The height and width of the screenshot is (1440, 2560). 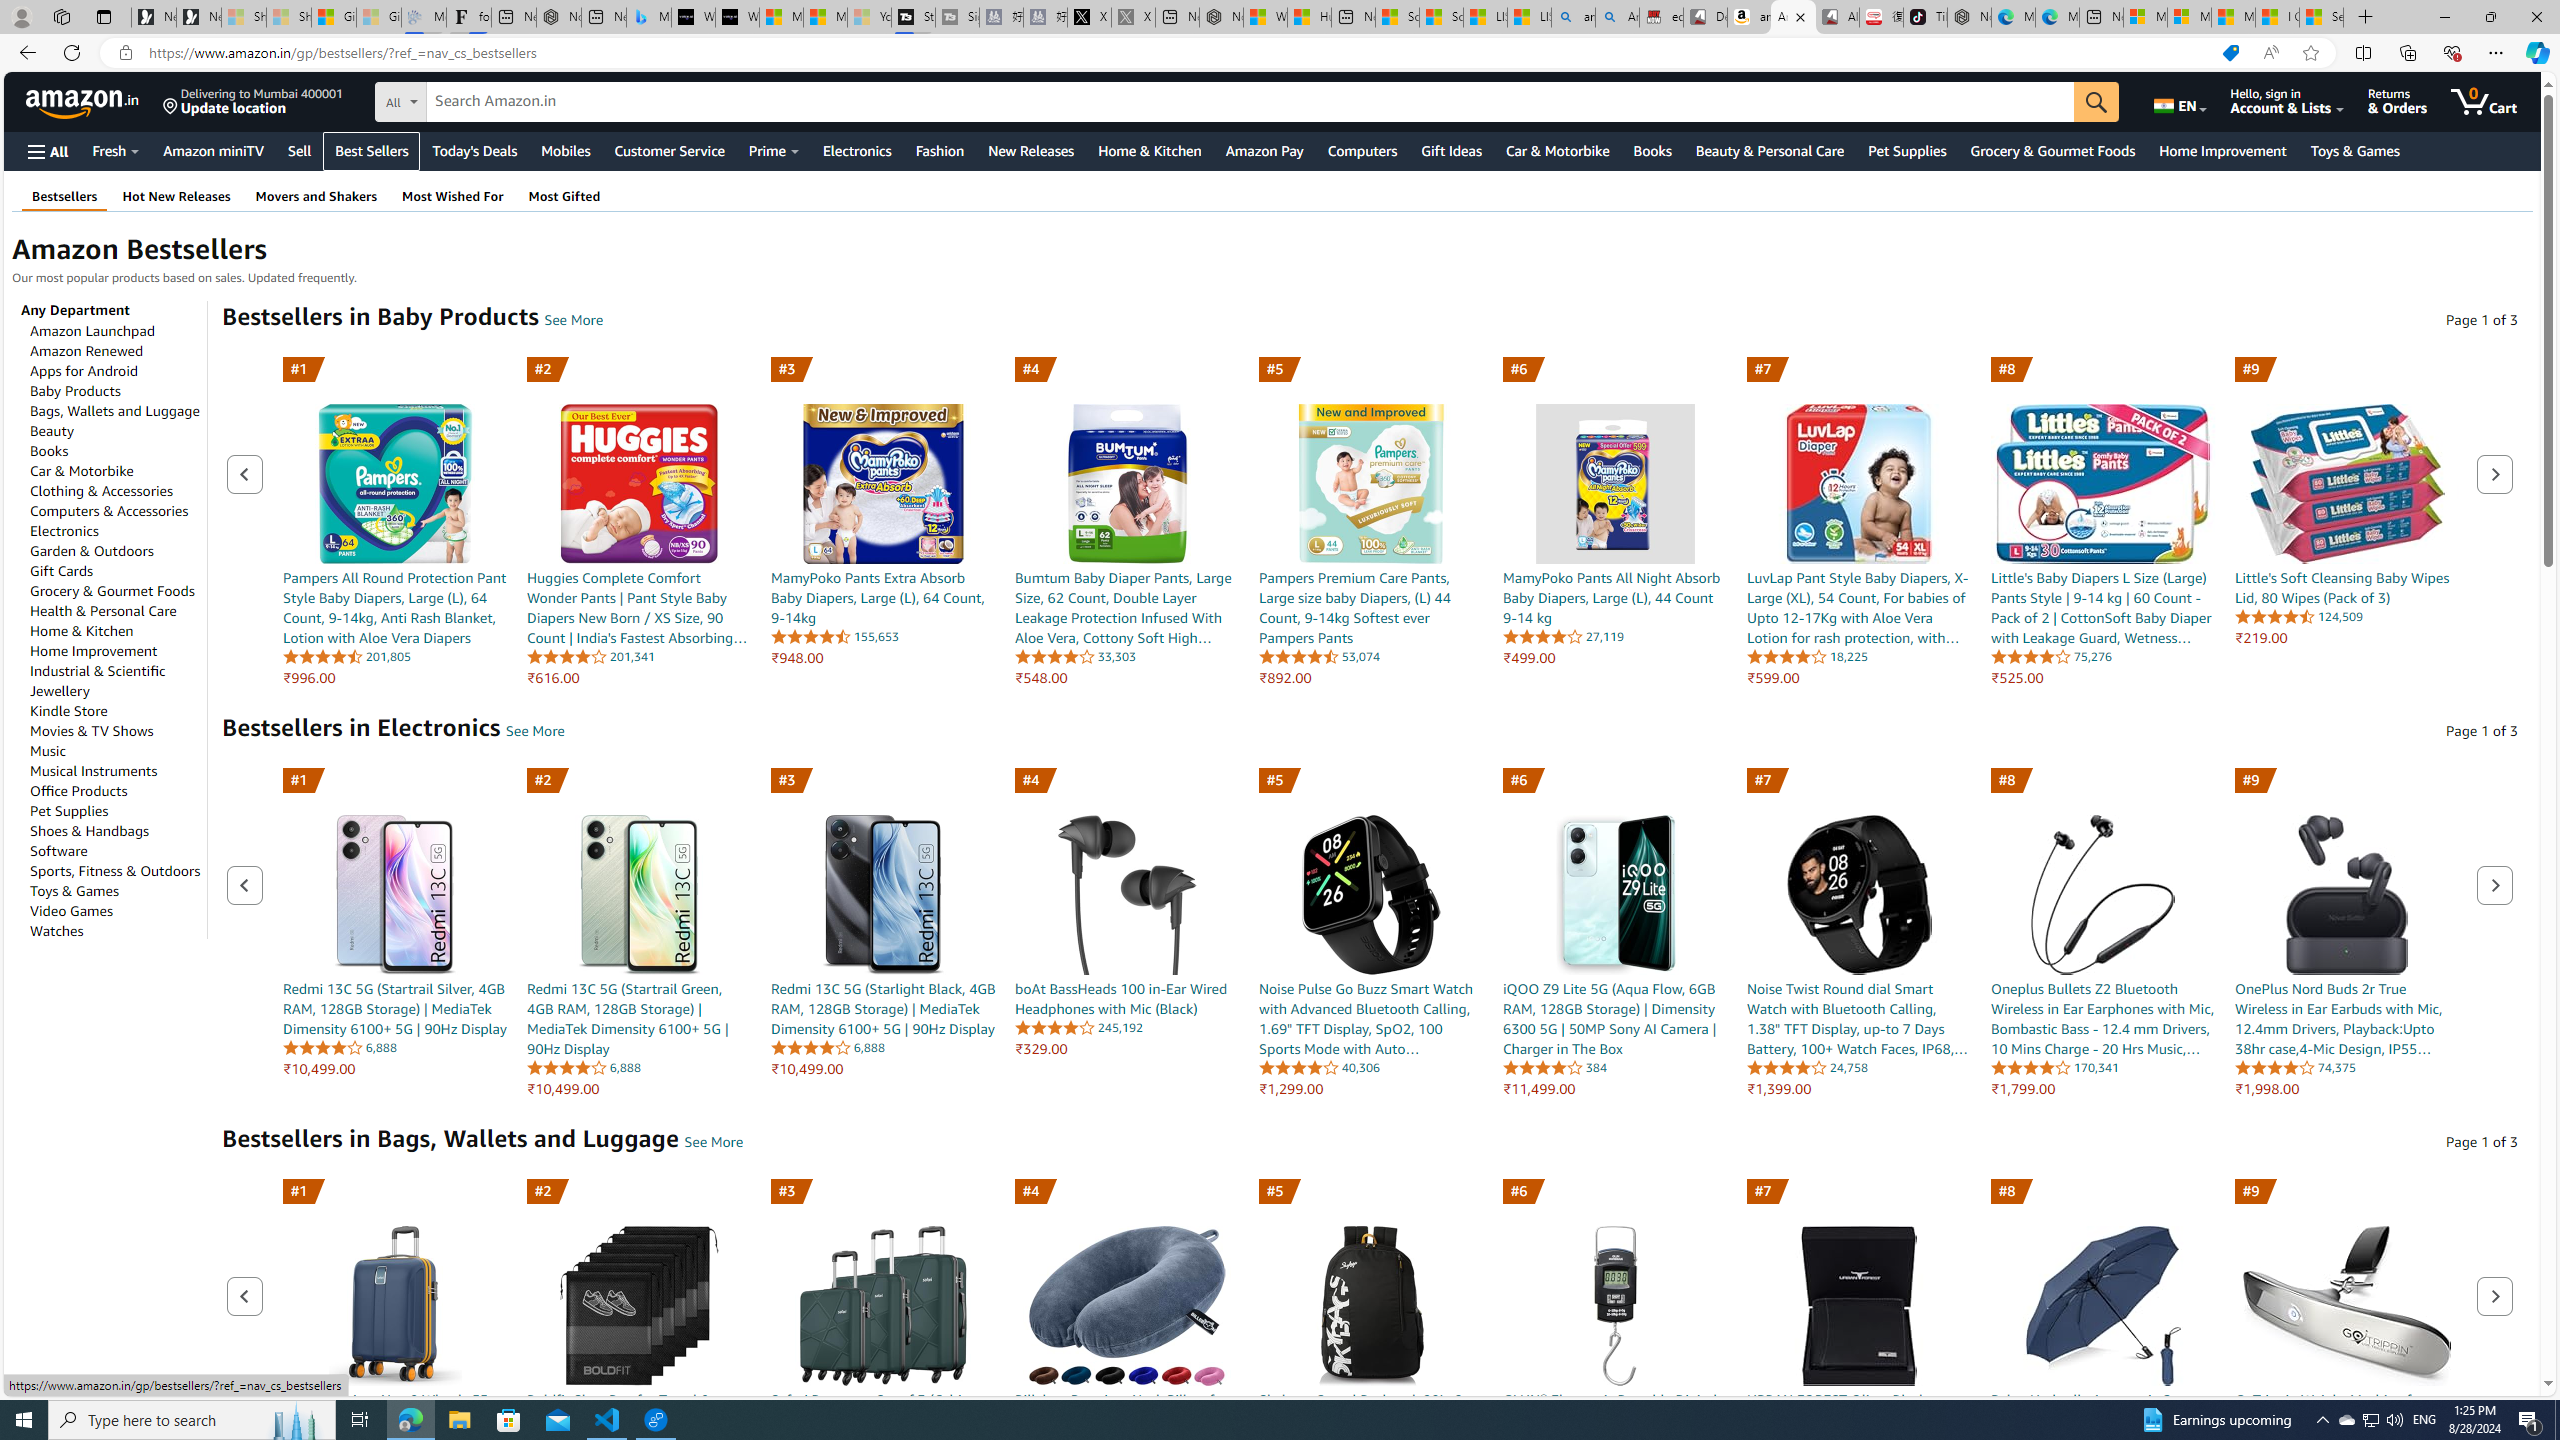 What do you see at coordinates (115, 150) in the screenshot?
I see `Fresh` at bounding box center [115, 150].